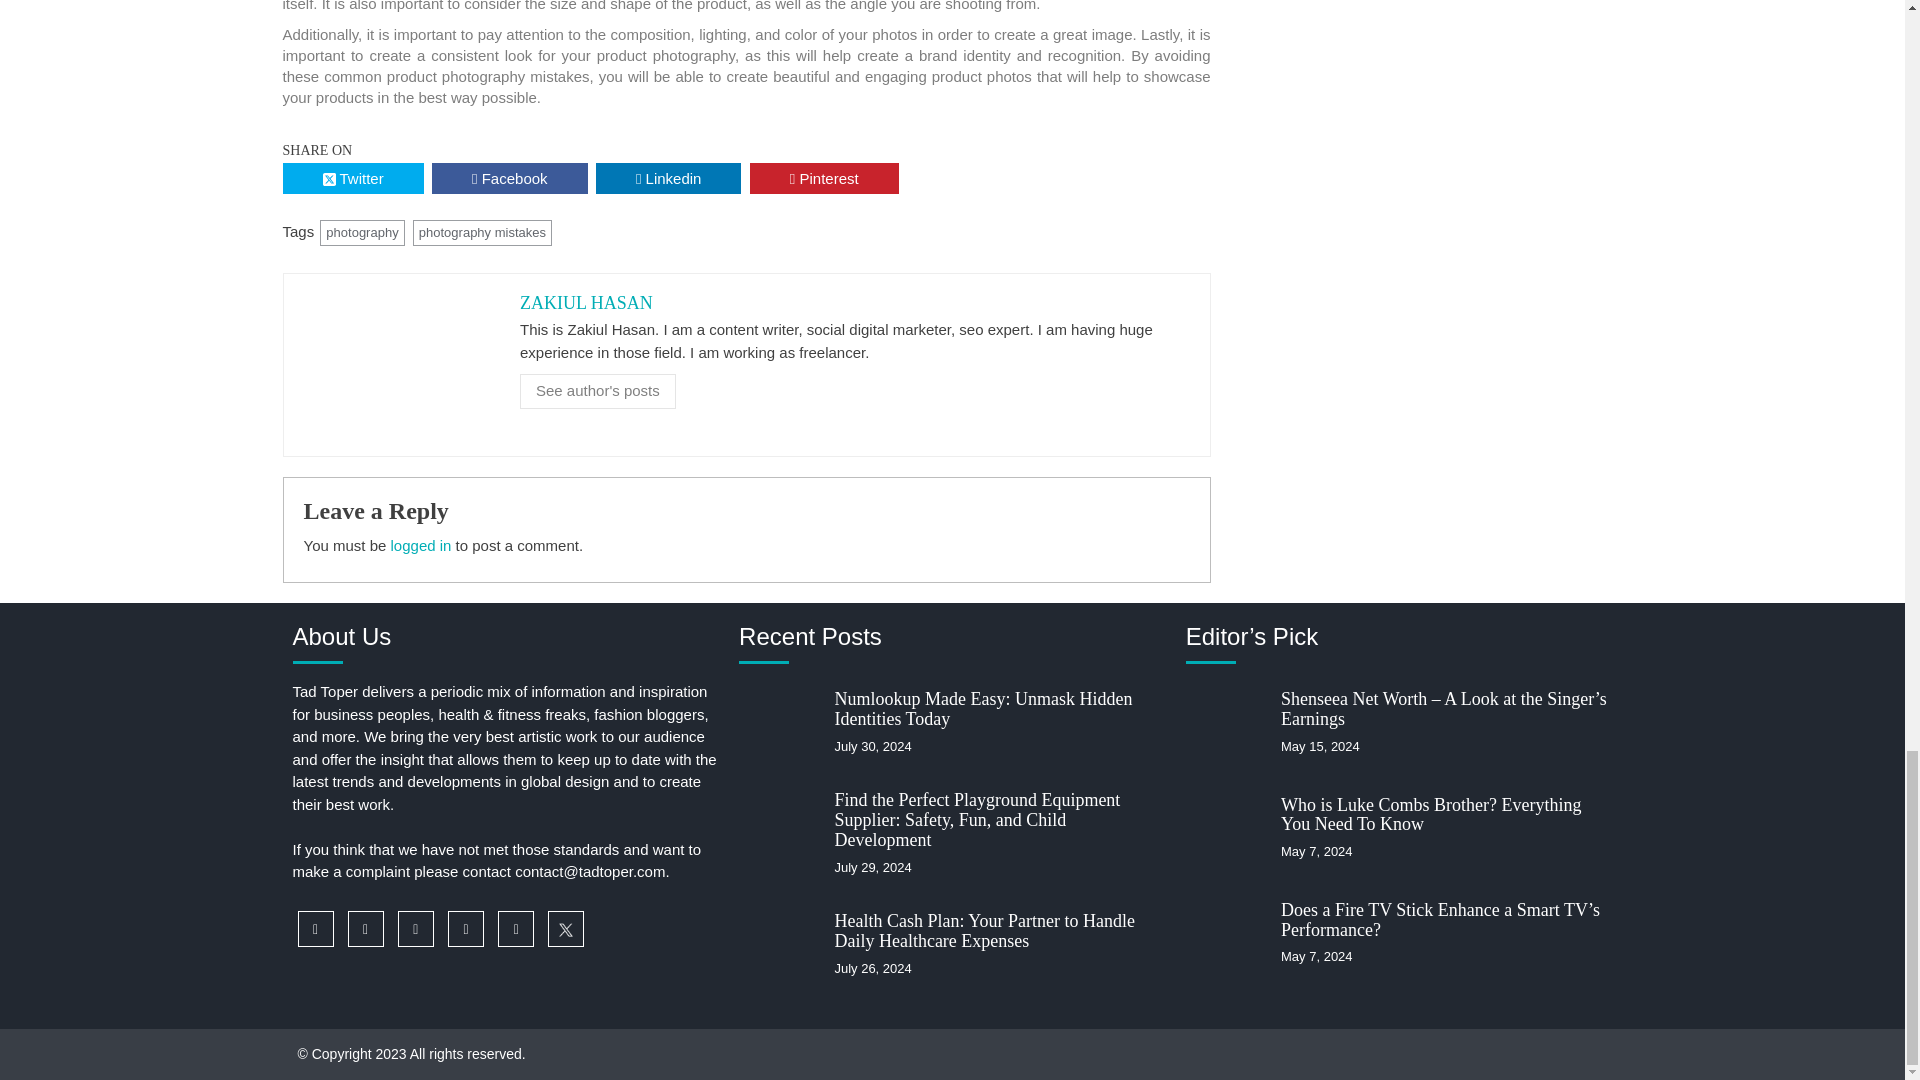 Image resolution: width=1920 pixels, height=1080 pixels. What do you see at coordinates (362, 233) in the screenshot?
I see `photography` at bounding box center [362, 233].